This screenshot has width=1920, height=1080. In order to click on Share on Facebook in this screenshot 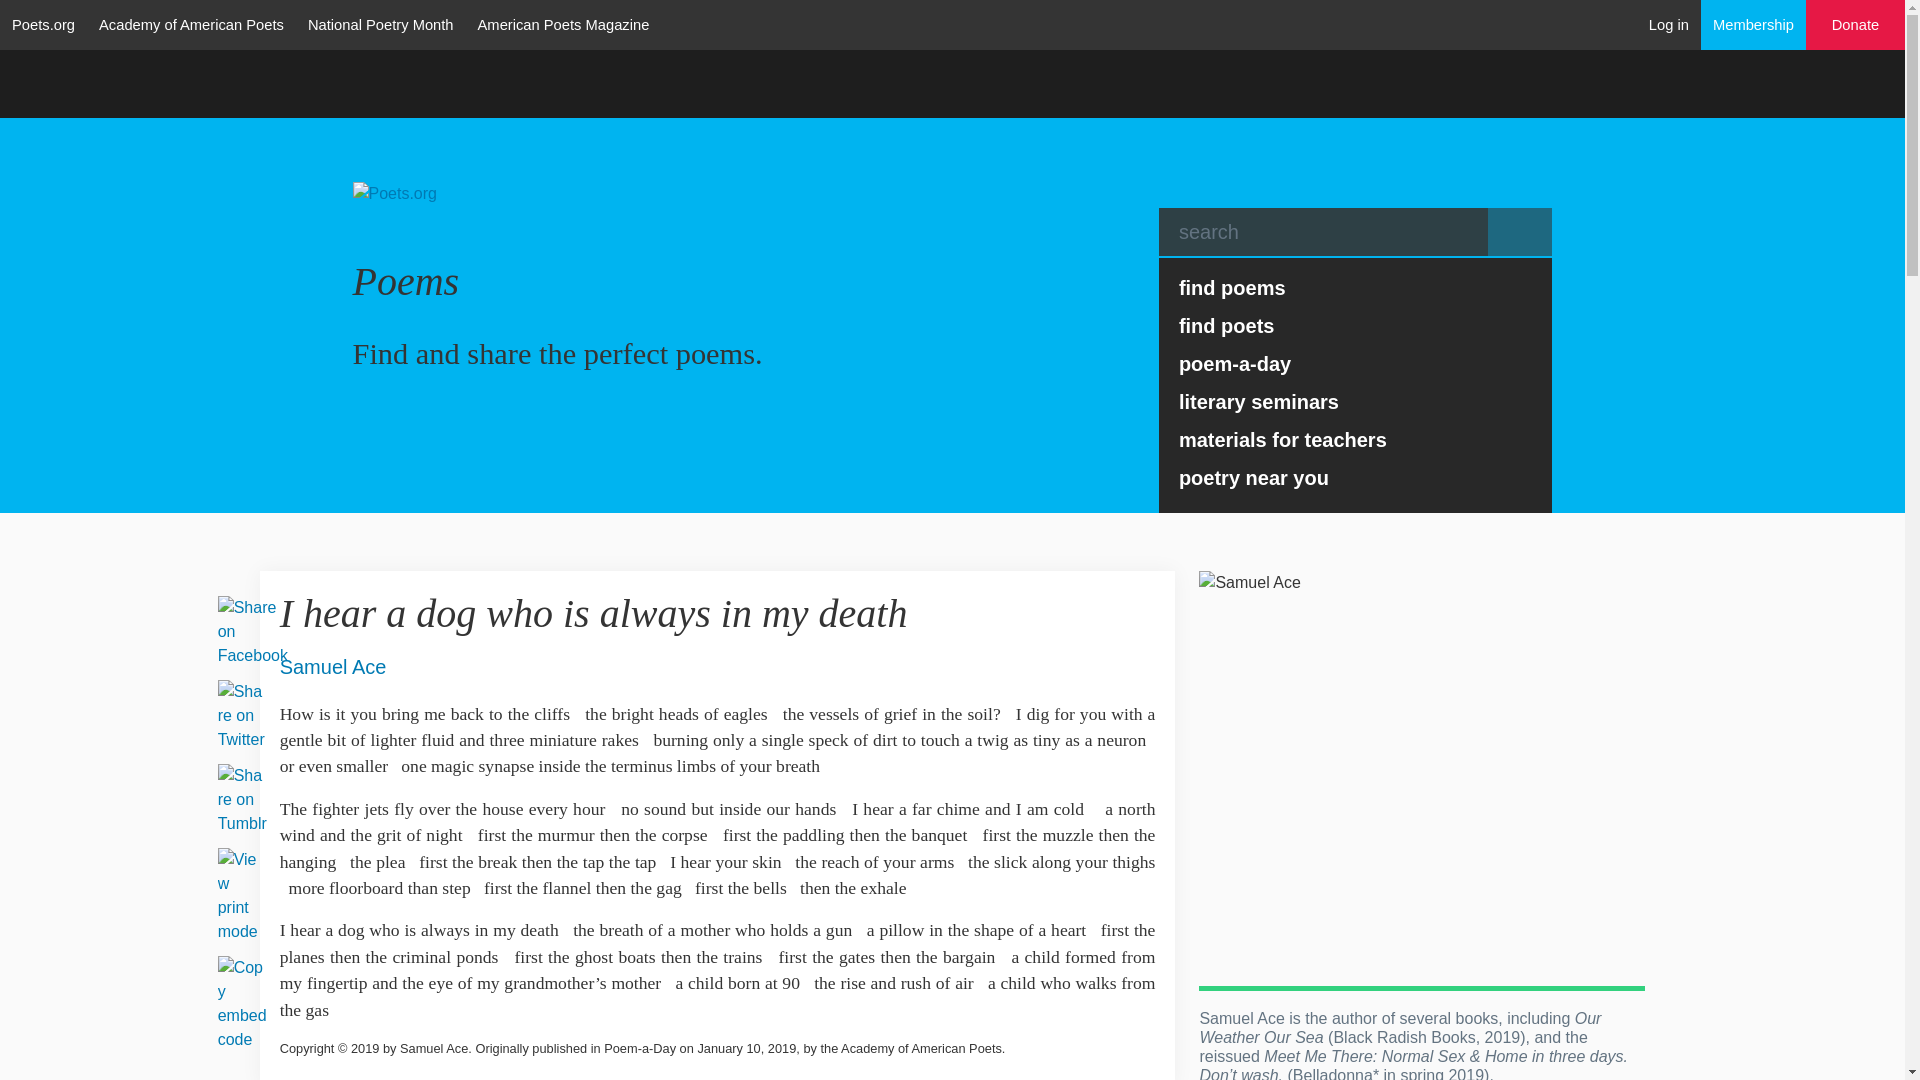, I will do `click(252, 630)`.